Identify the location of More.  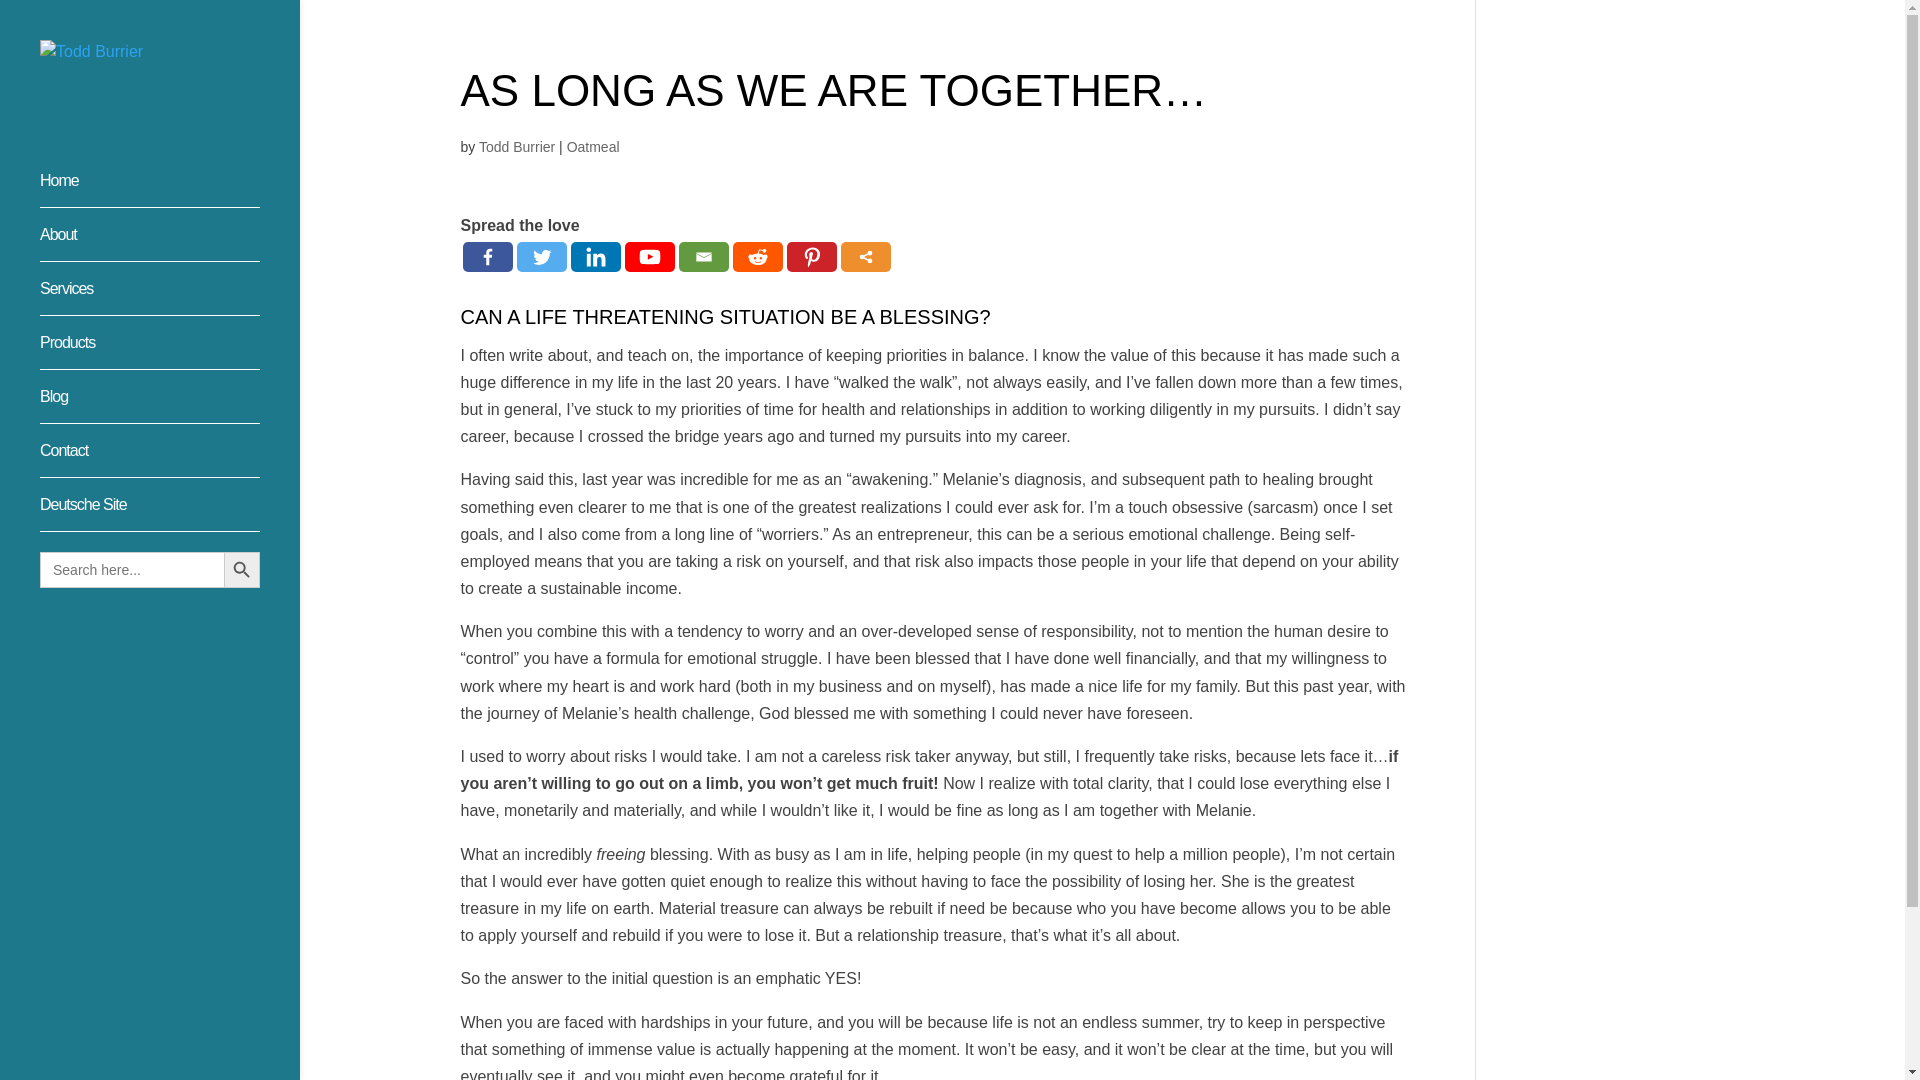
(865, 256).